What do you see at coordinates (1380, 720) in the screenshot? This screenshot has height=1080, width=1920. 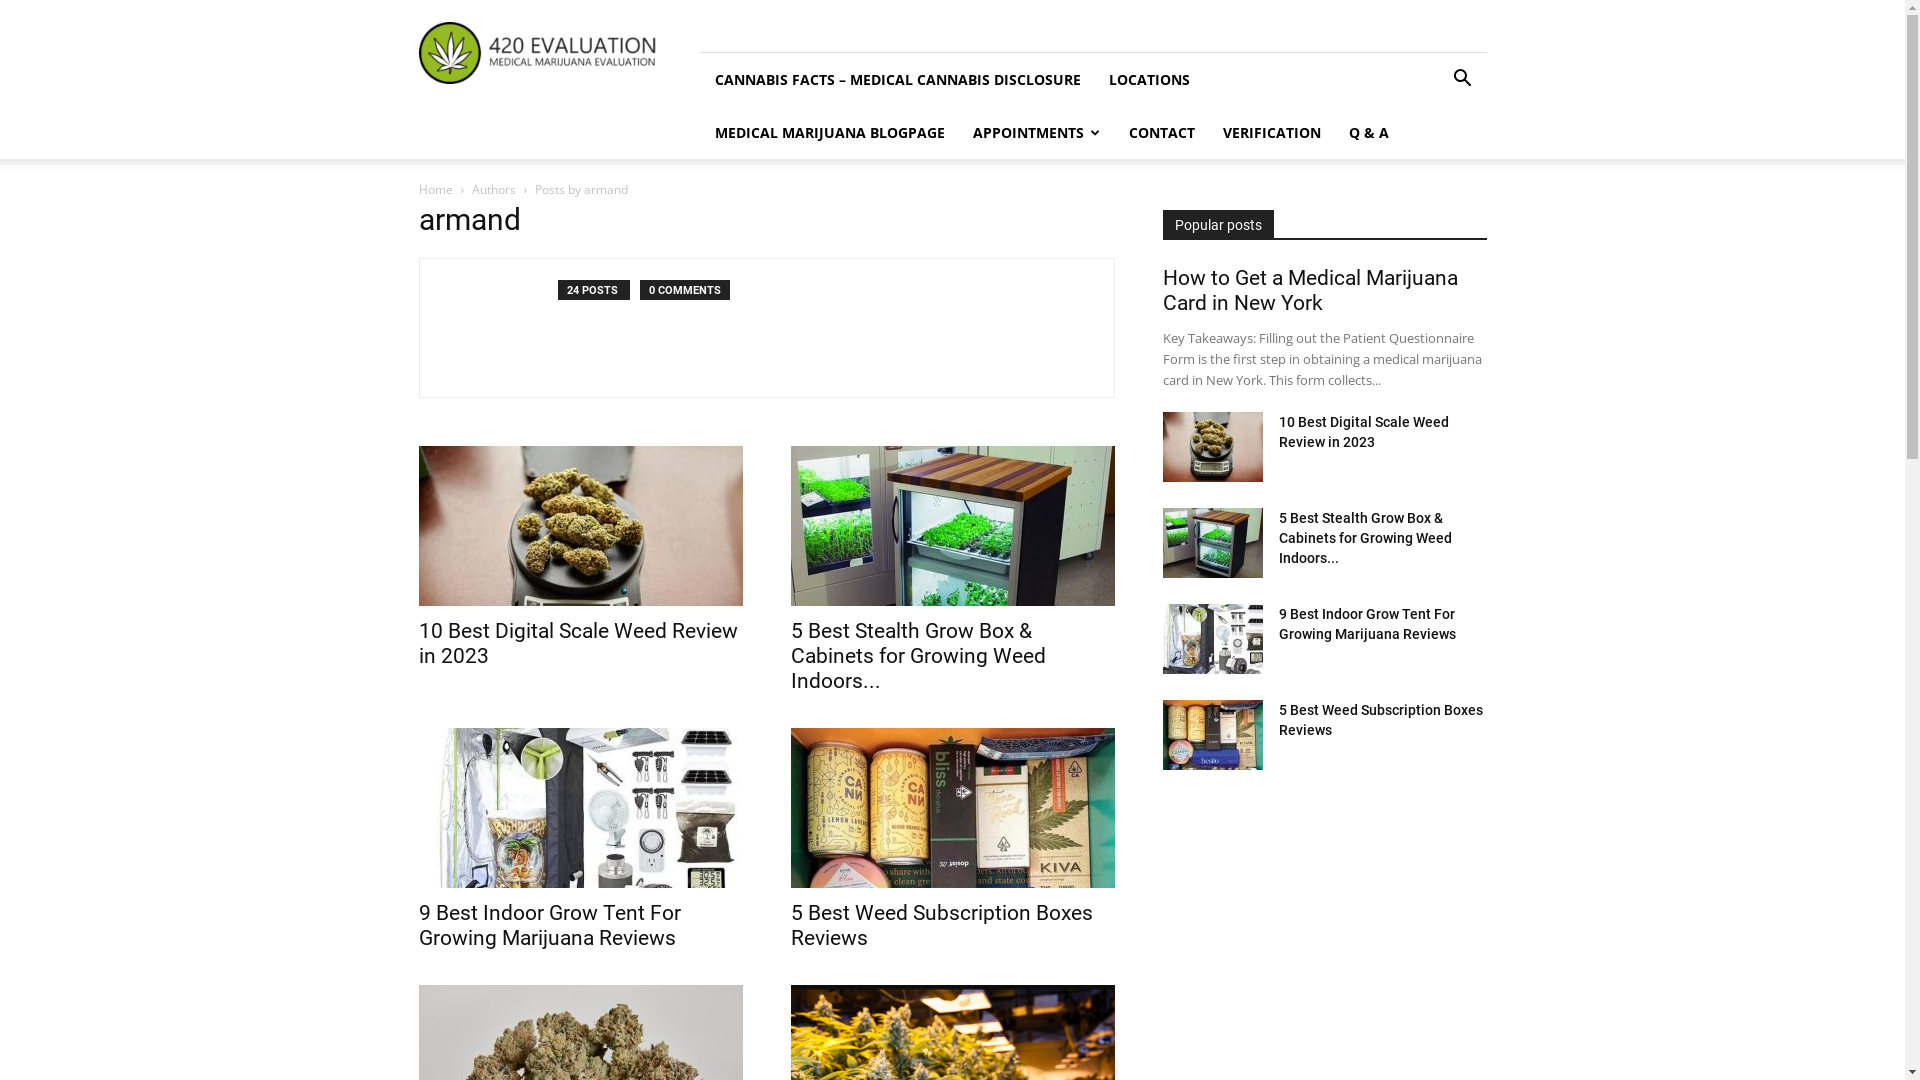 I see `5 Best Weed Subscription Boxes Reviews` at bounding box center [1380, 720].